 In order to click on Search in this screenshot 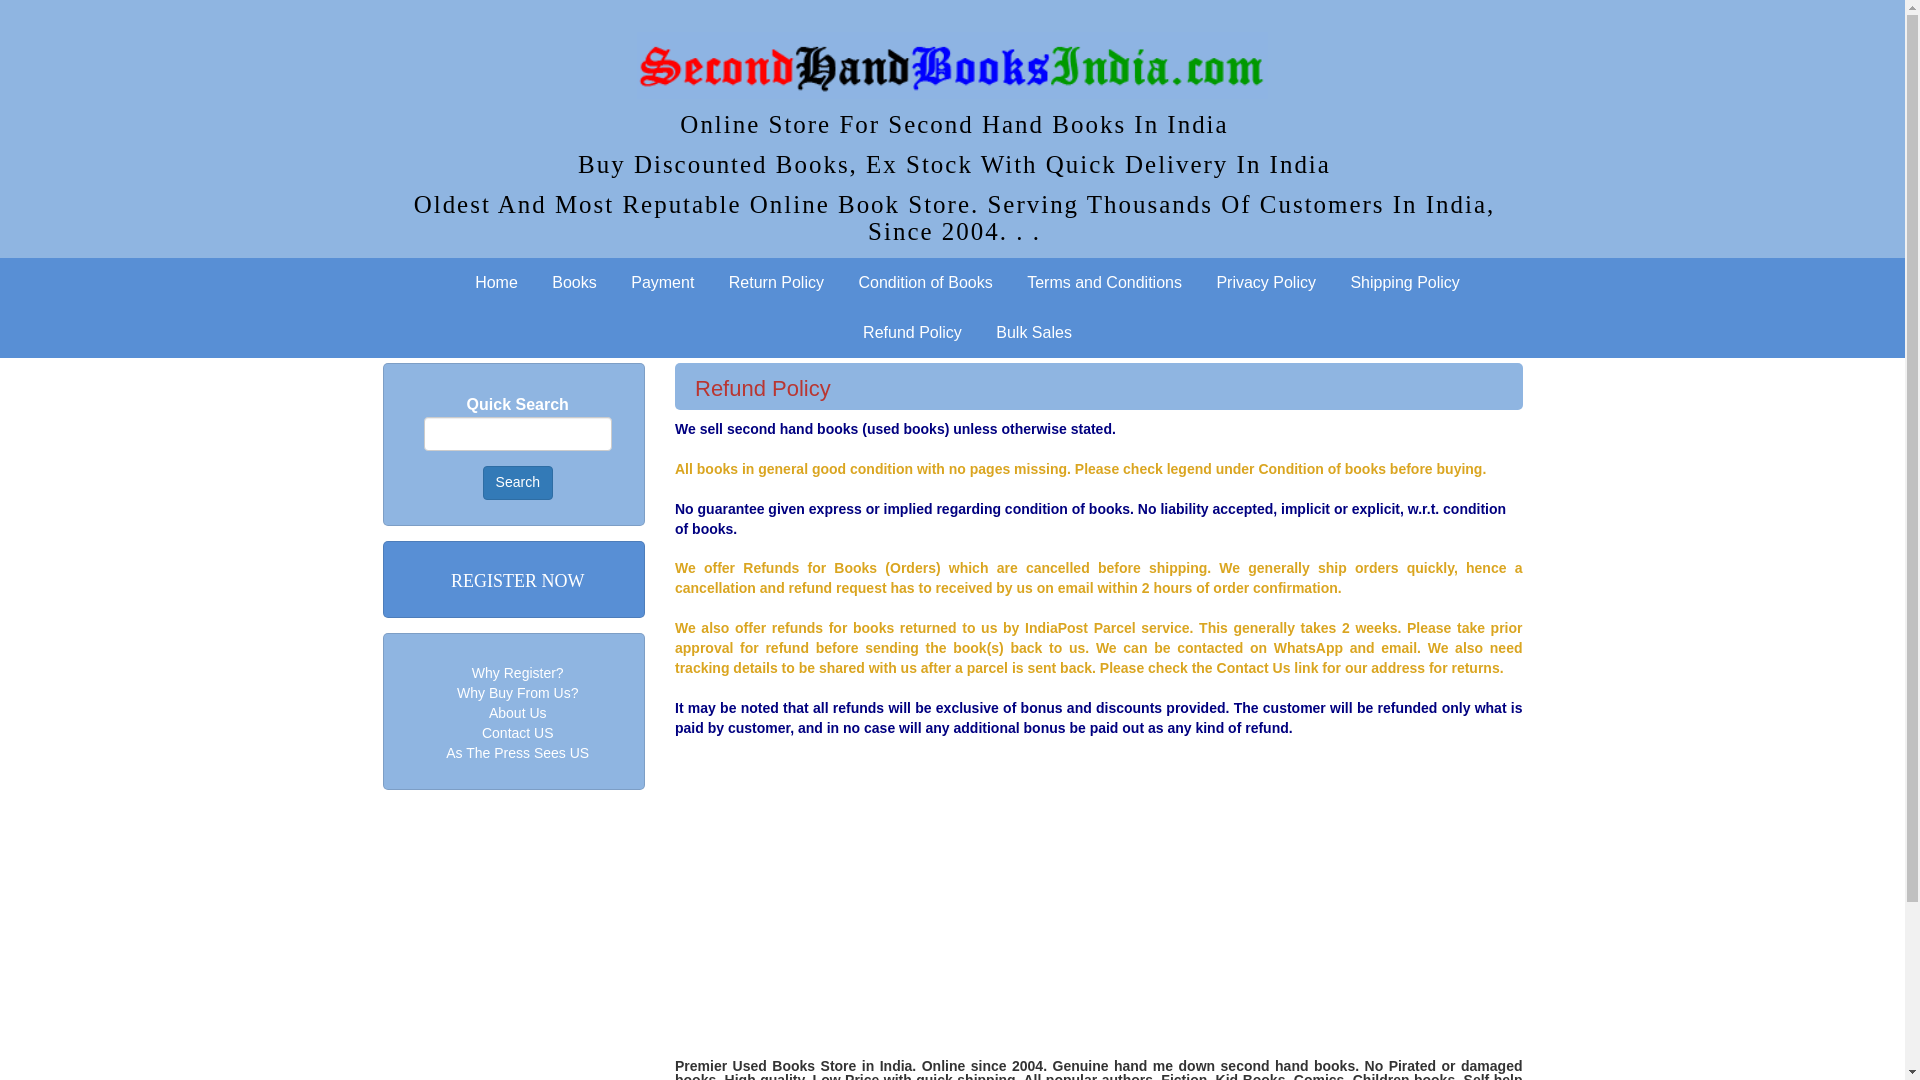, I will do `click(518, 482)`.